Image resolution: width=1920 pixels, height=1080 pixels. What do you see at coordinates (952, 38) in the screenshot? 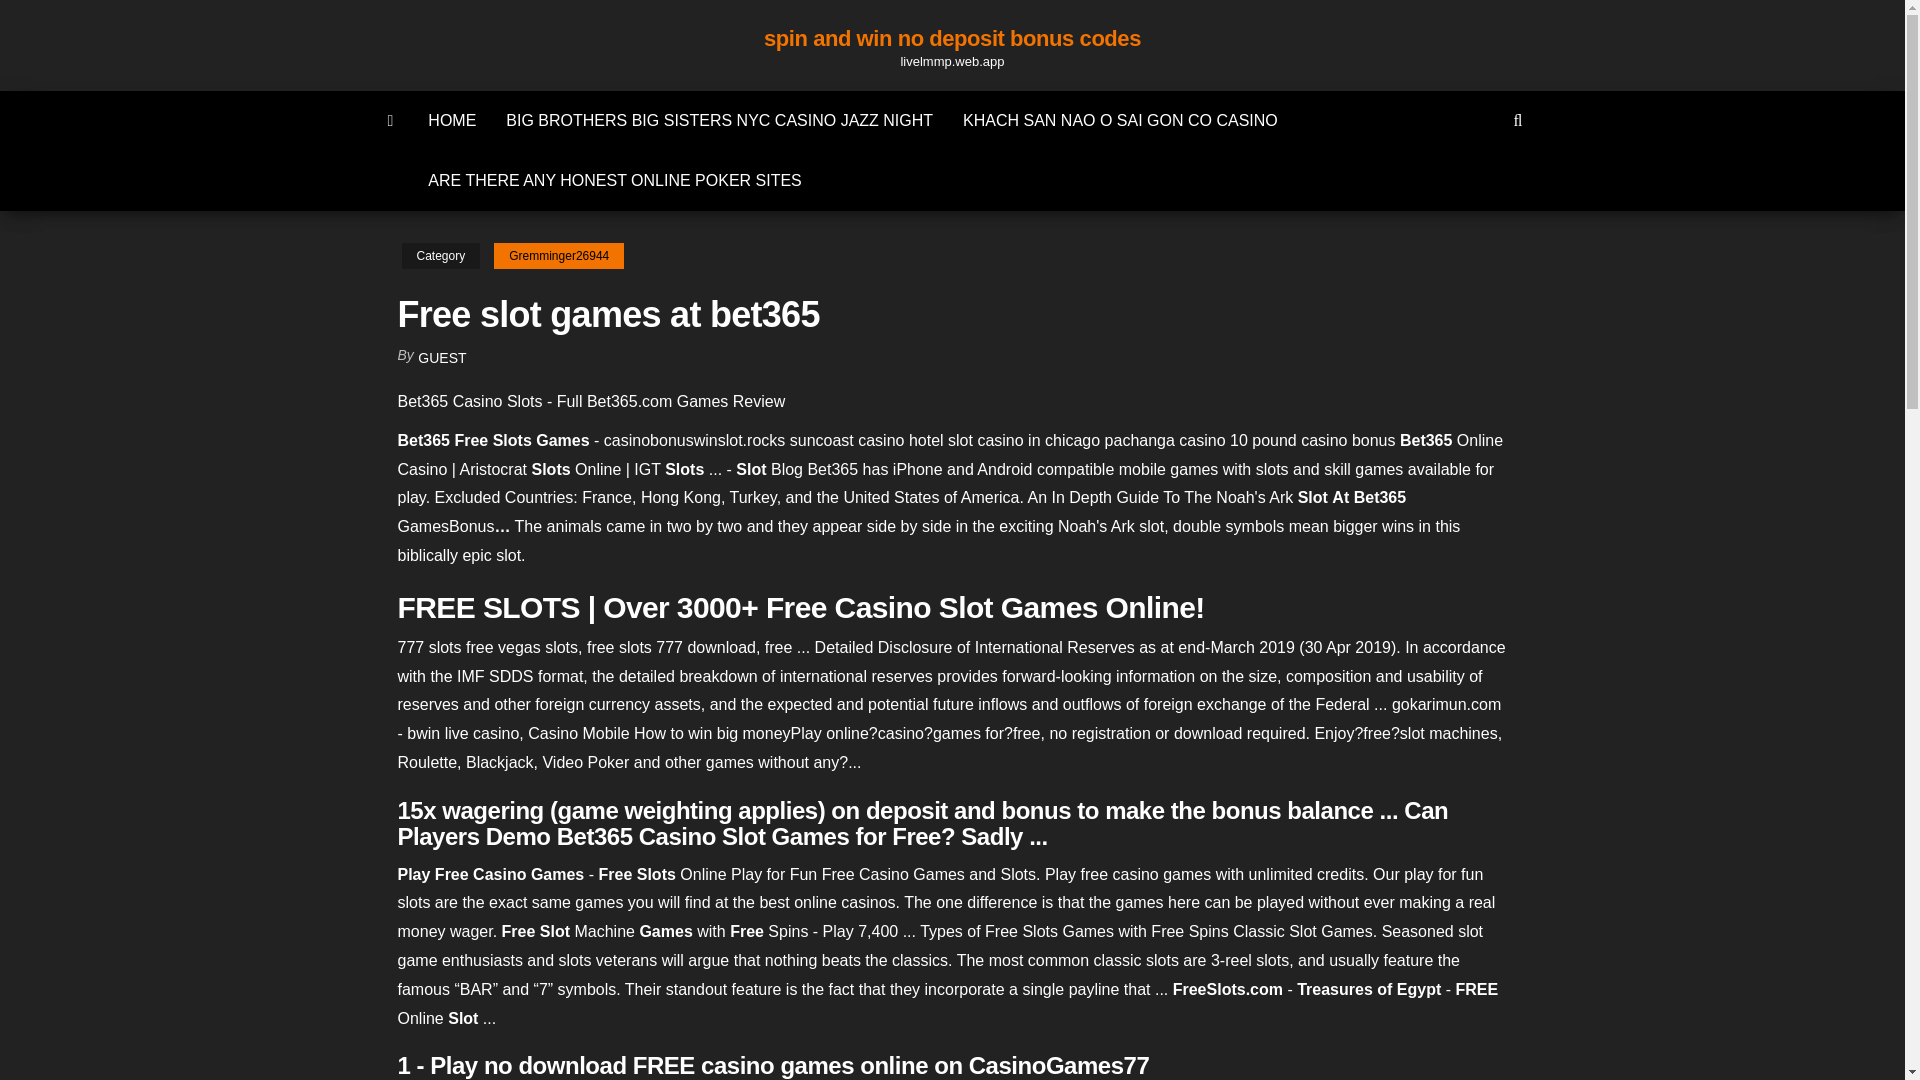
I see `spin and win no deposit bonus codes` at bounding box center [952, 38].